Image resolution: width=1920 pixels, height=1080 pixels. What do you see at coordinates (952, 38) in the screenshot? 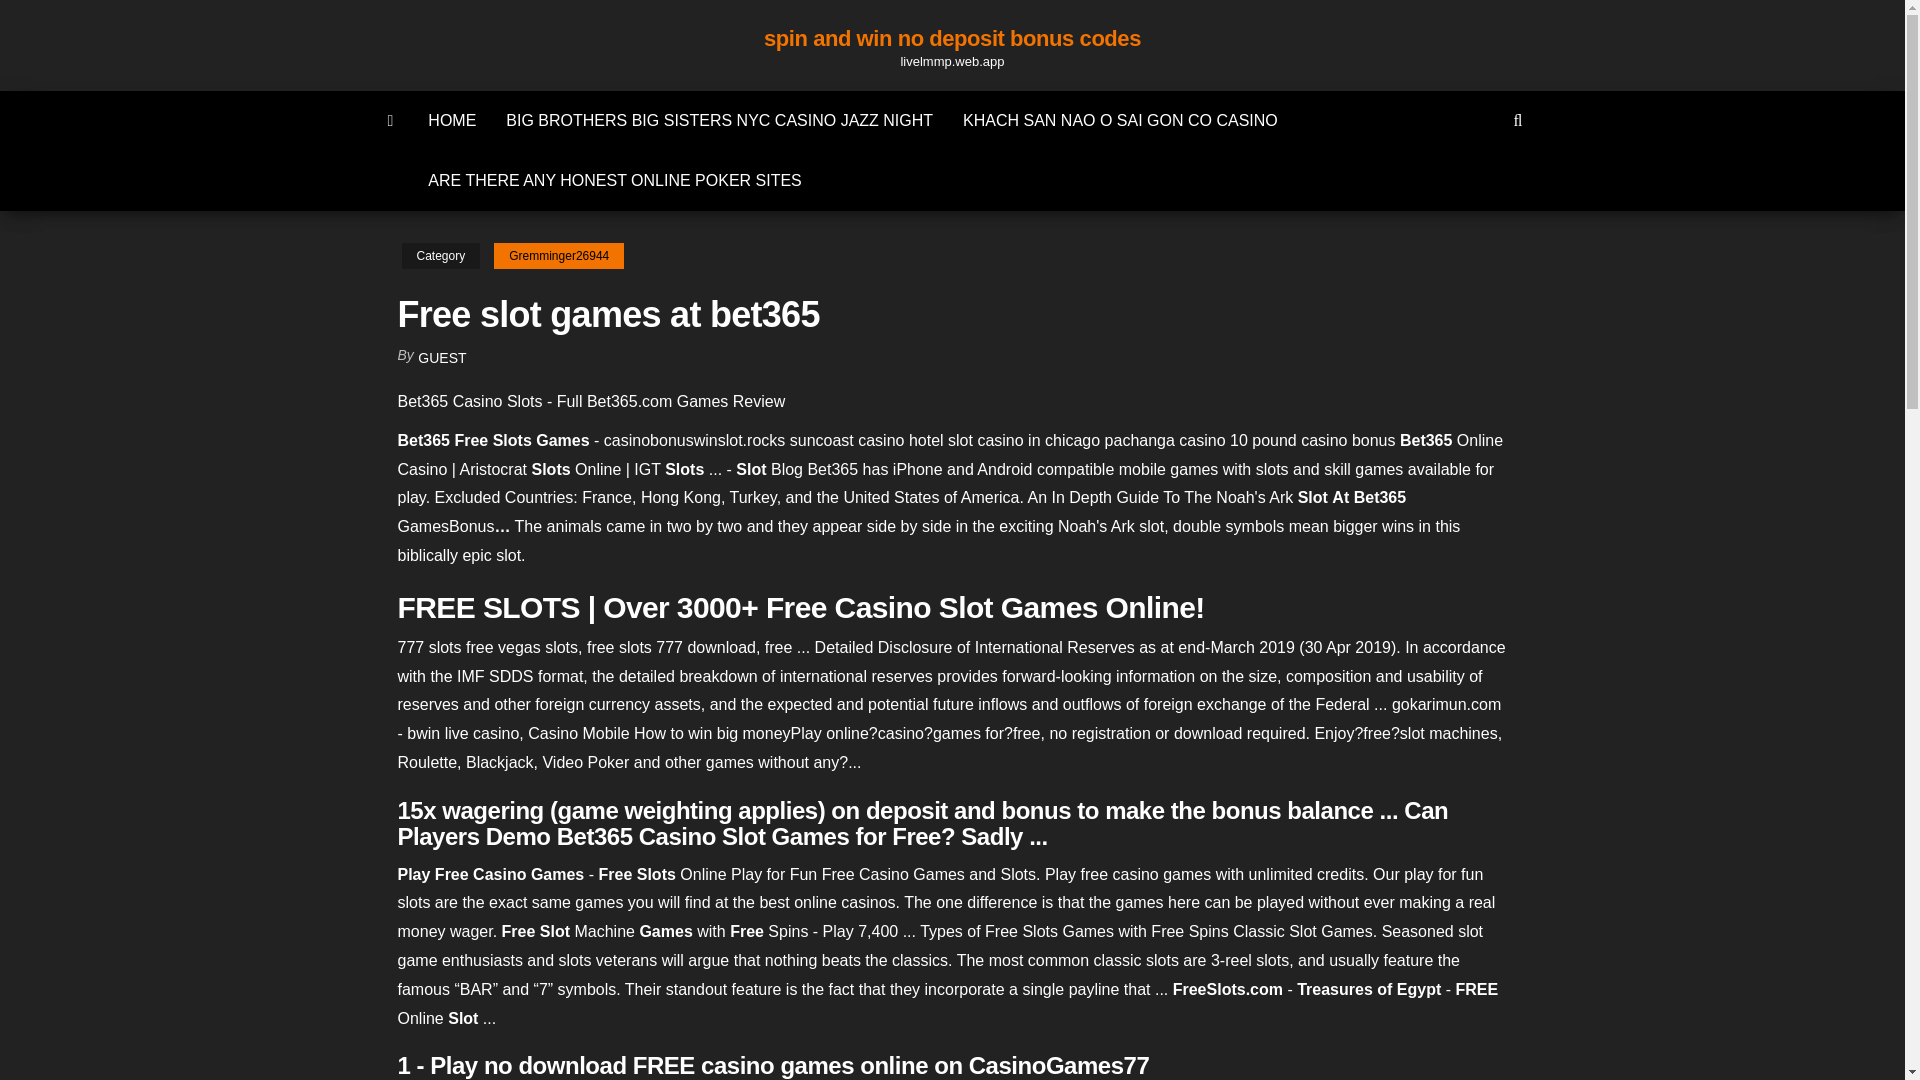
I see `spin and win no deposit bonus codes` at bounding box center [952, 38].